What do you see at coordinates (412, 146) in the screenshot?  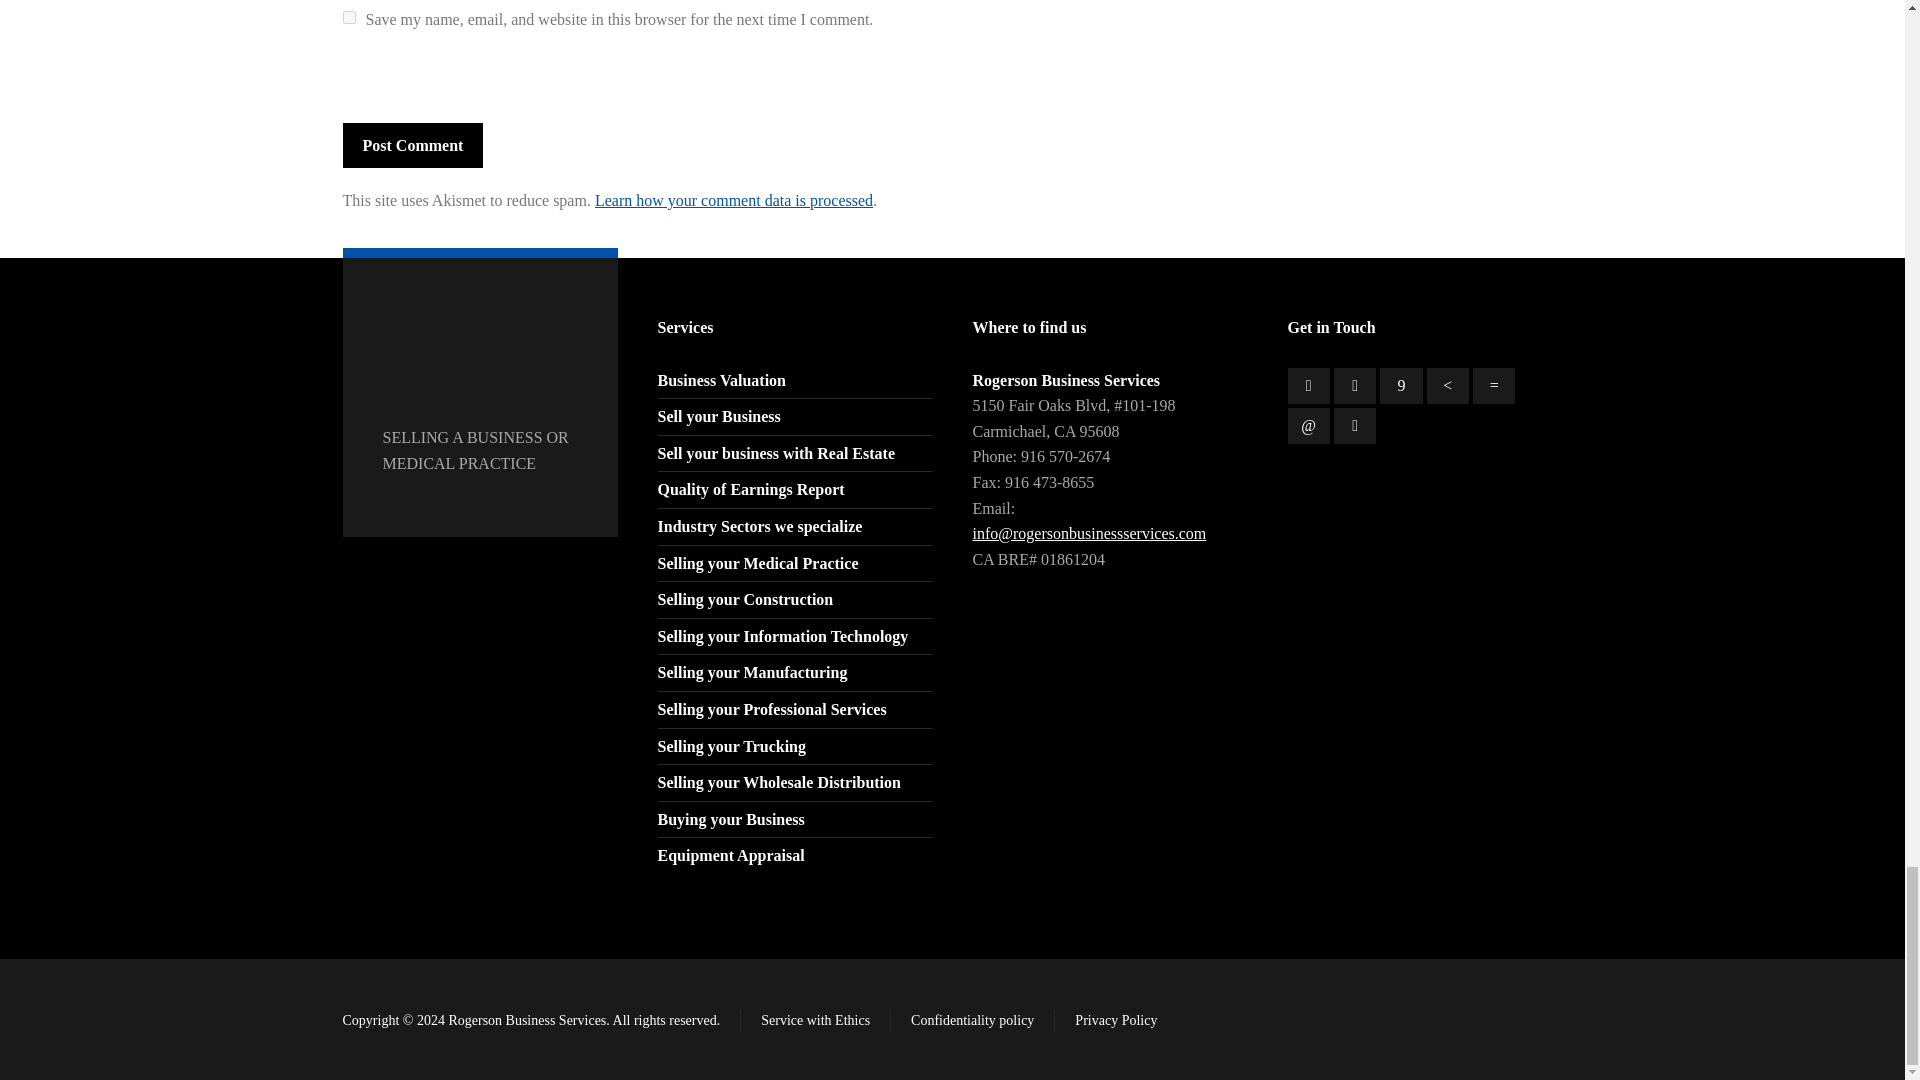 I see `Post Comment` at bounding box center [412, 146].